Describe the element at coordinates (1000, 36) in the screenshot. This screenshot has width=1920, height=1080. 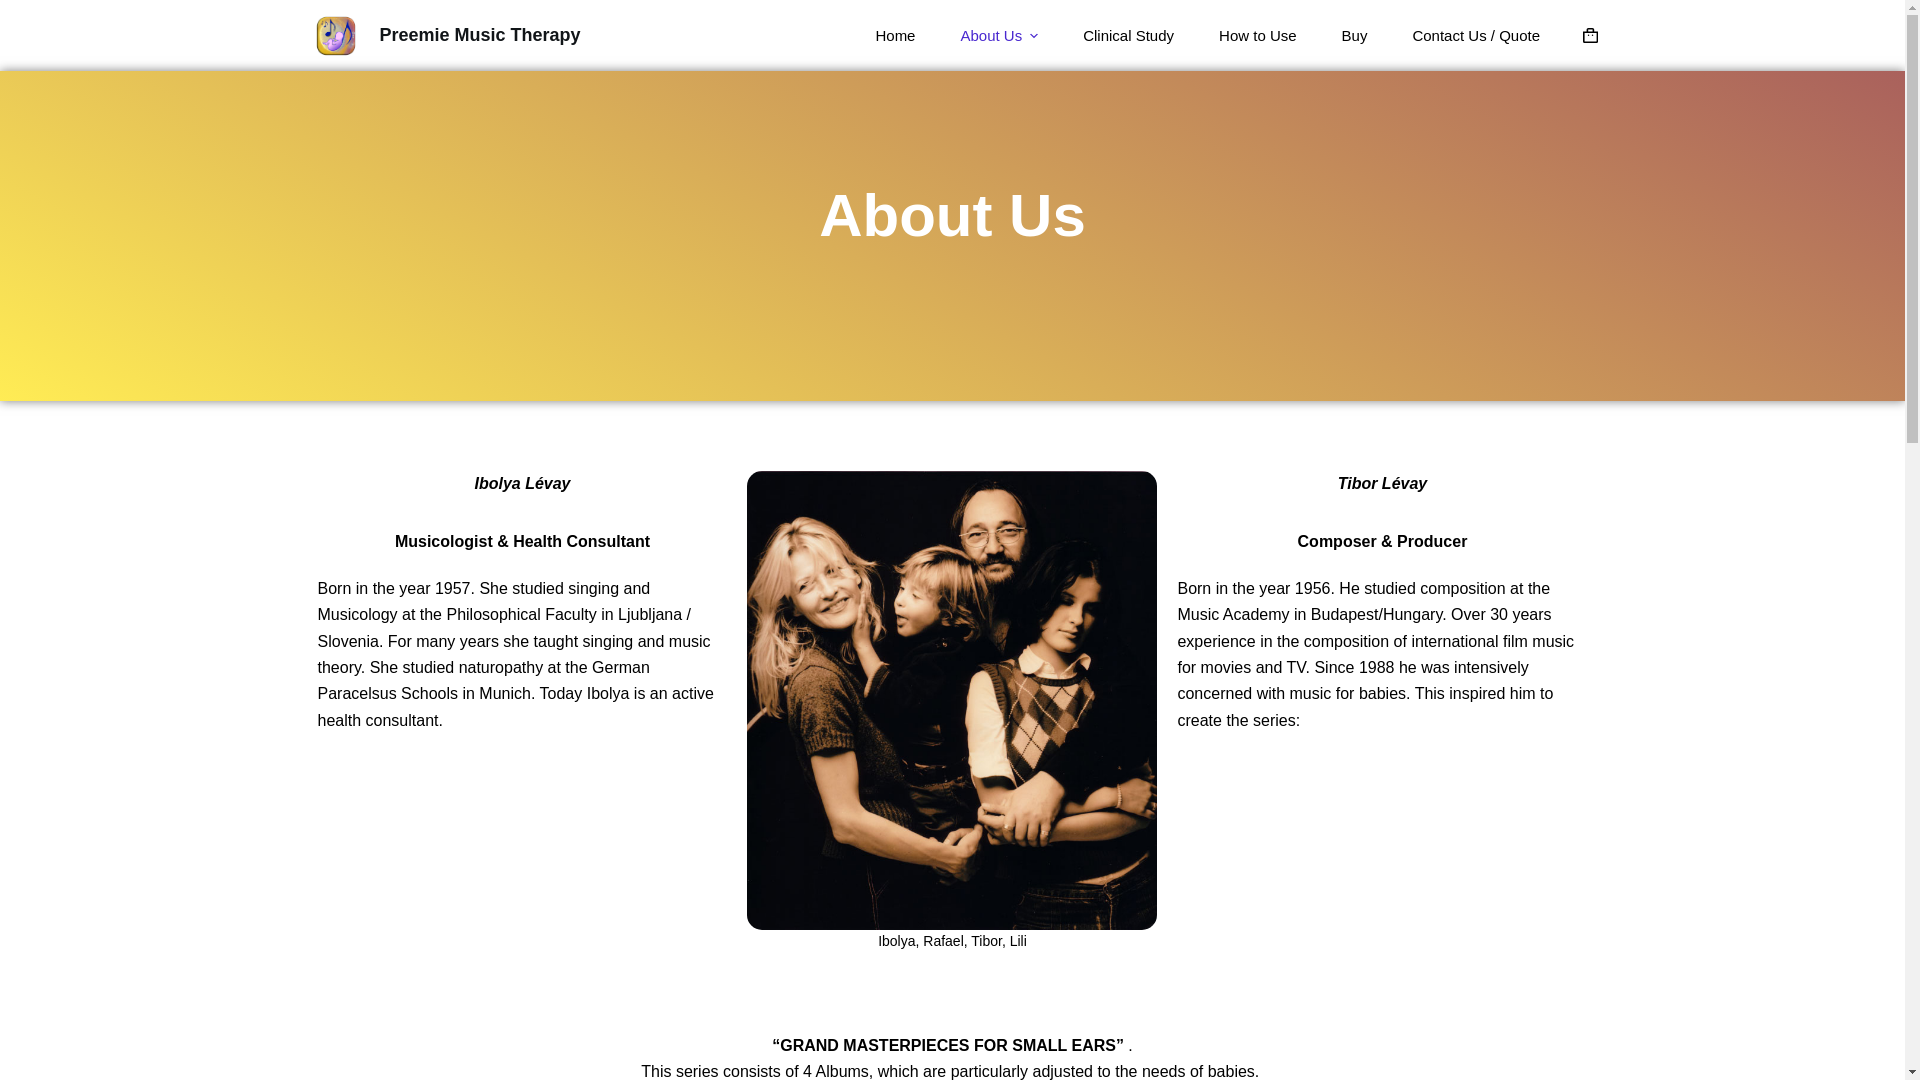
I see `About Us` at that location.